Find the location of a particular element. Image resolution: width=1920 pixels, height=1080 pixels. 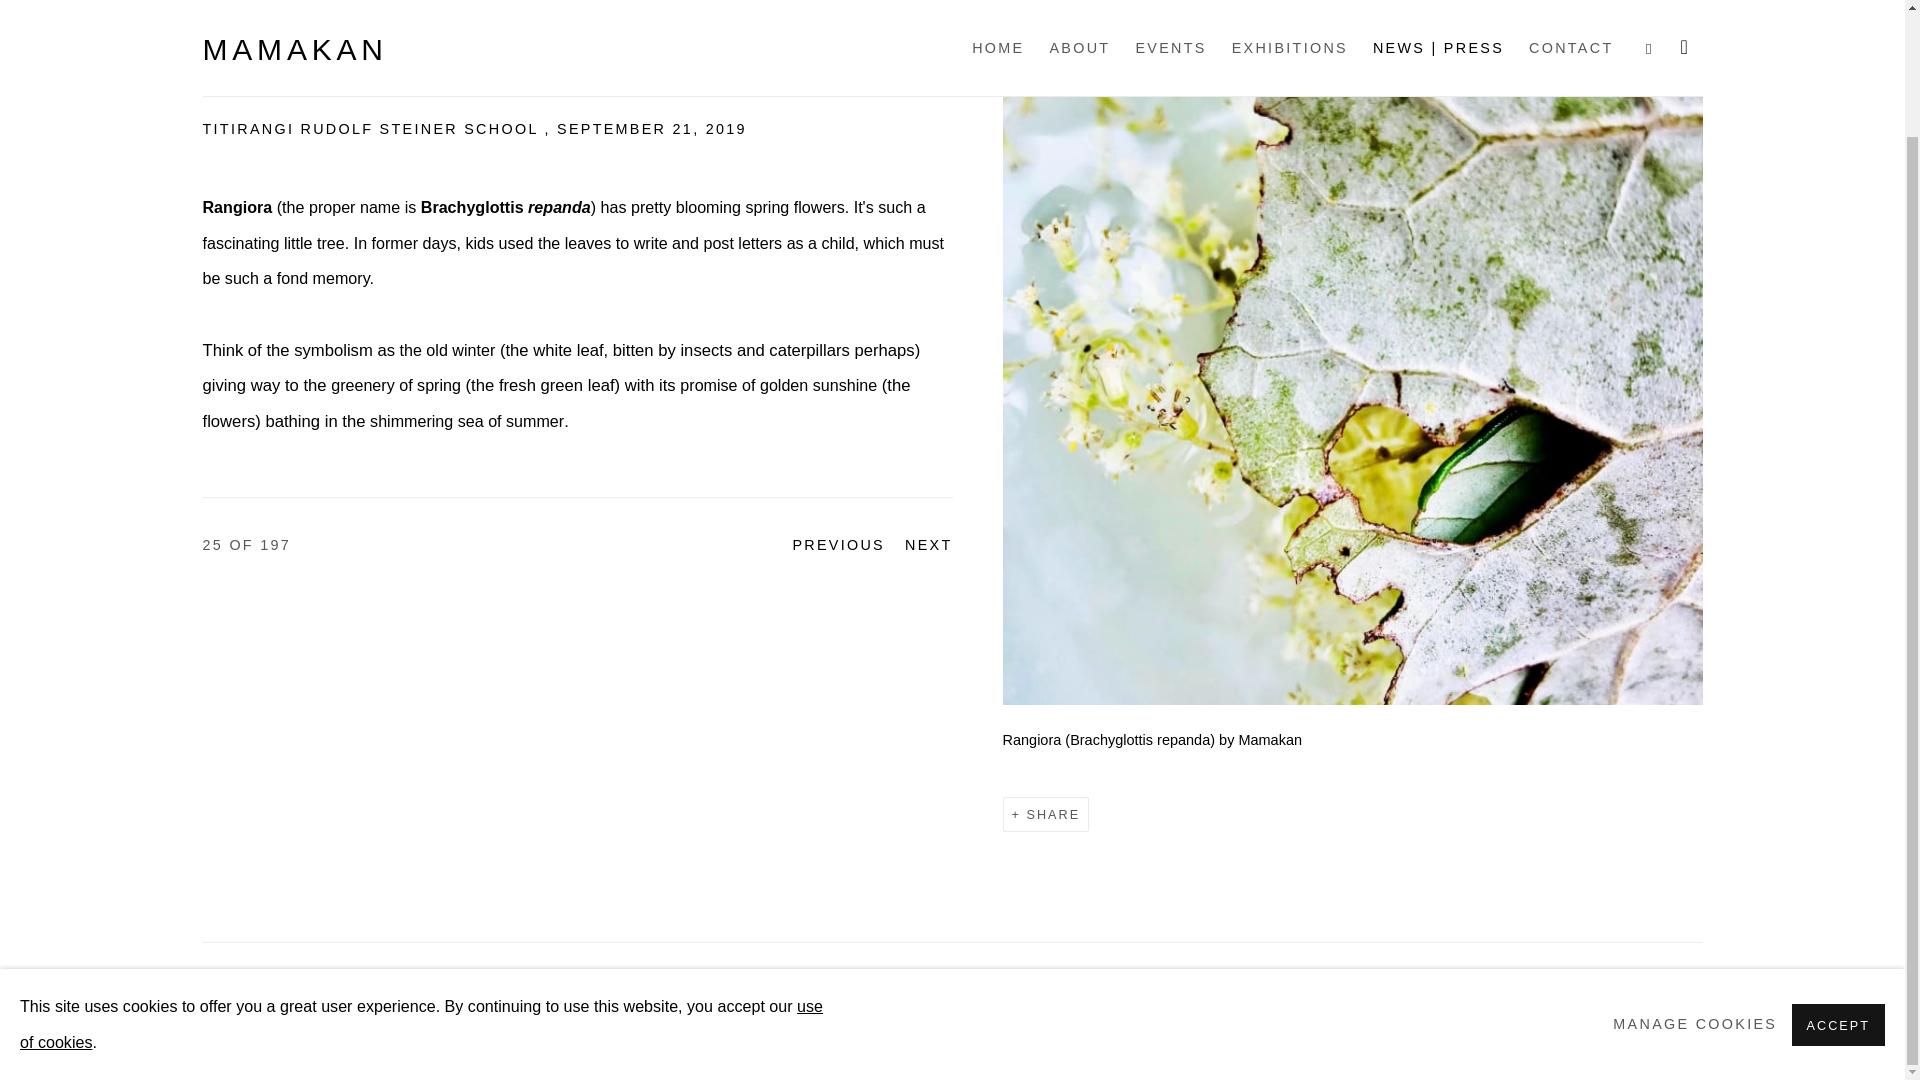

NEXT is located at coordinates (506, 1026).